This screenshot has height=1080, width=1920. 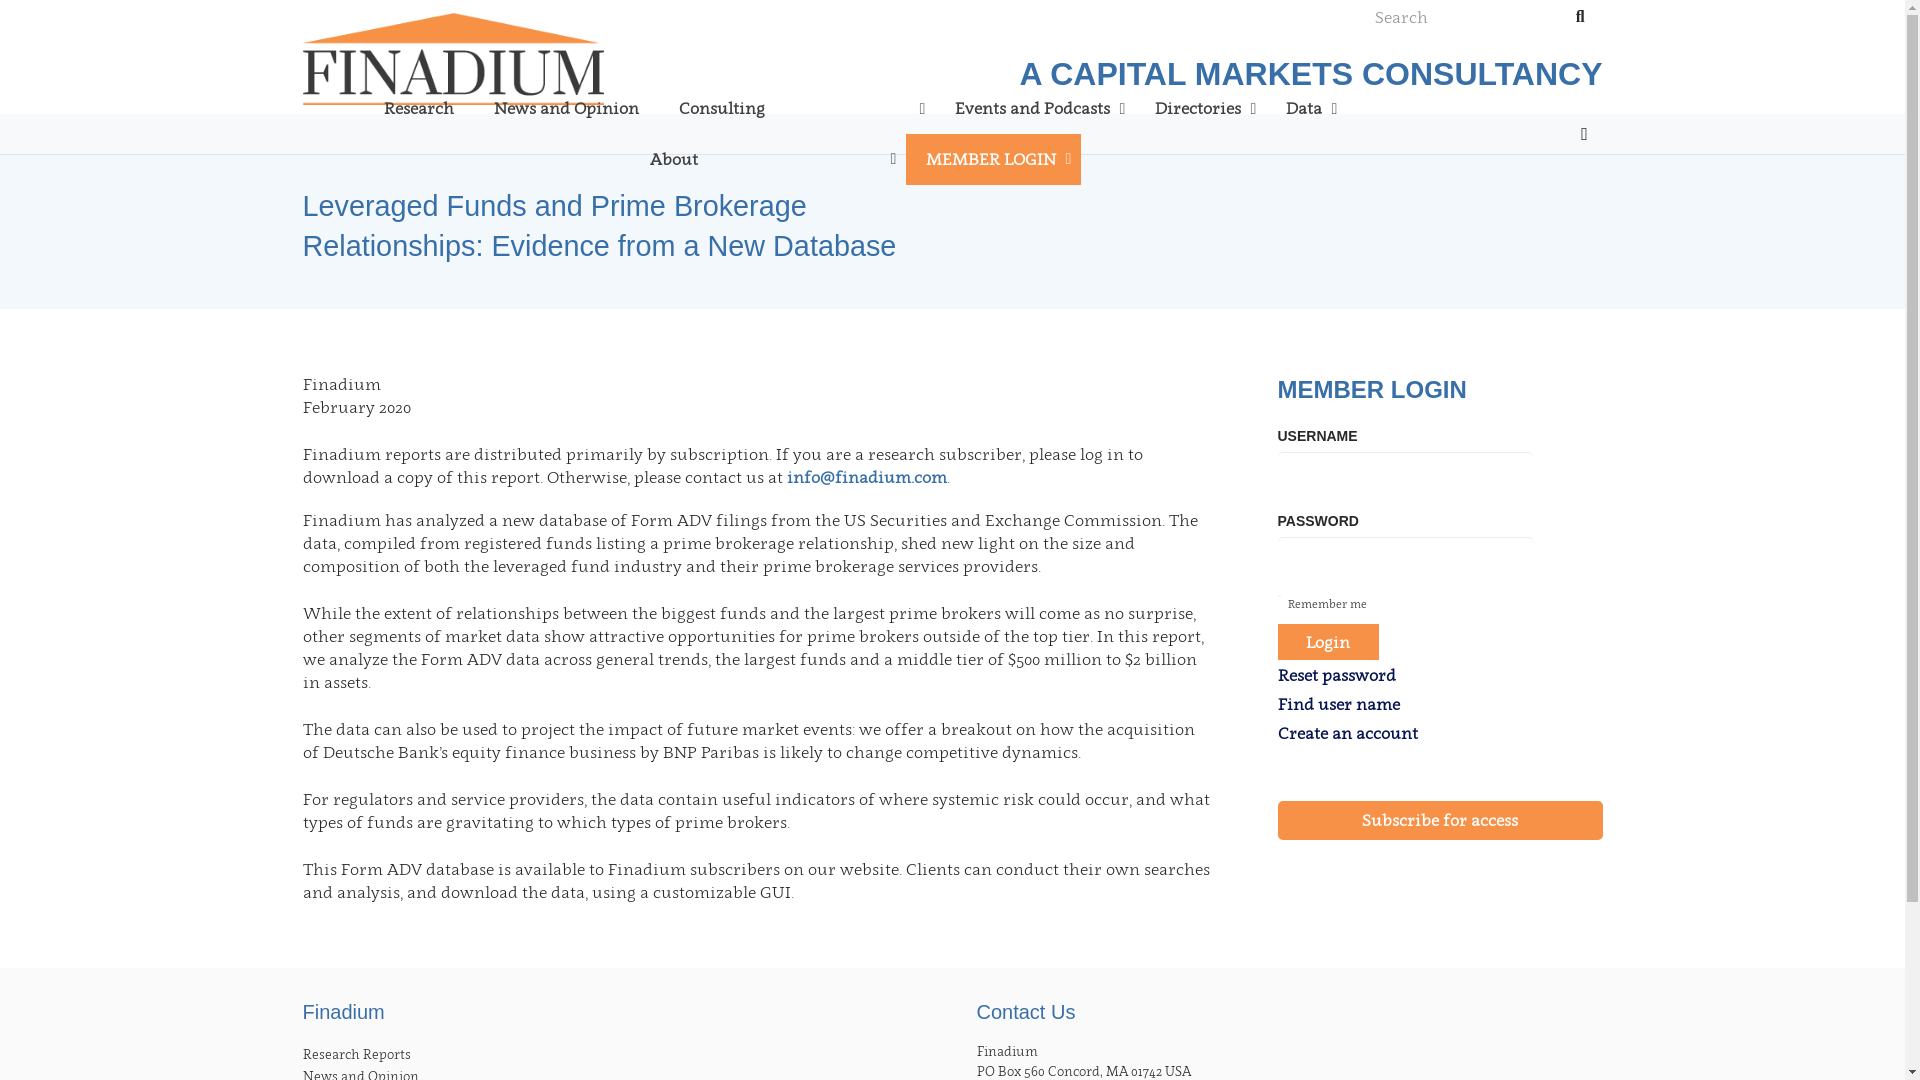 What do you see at coordinates (768, 158) in the screenshot?
I see `About` at bounding box center [768, 158].